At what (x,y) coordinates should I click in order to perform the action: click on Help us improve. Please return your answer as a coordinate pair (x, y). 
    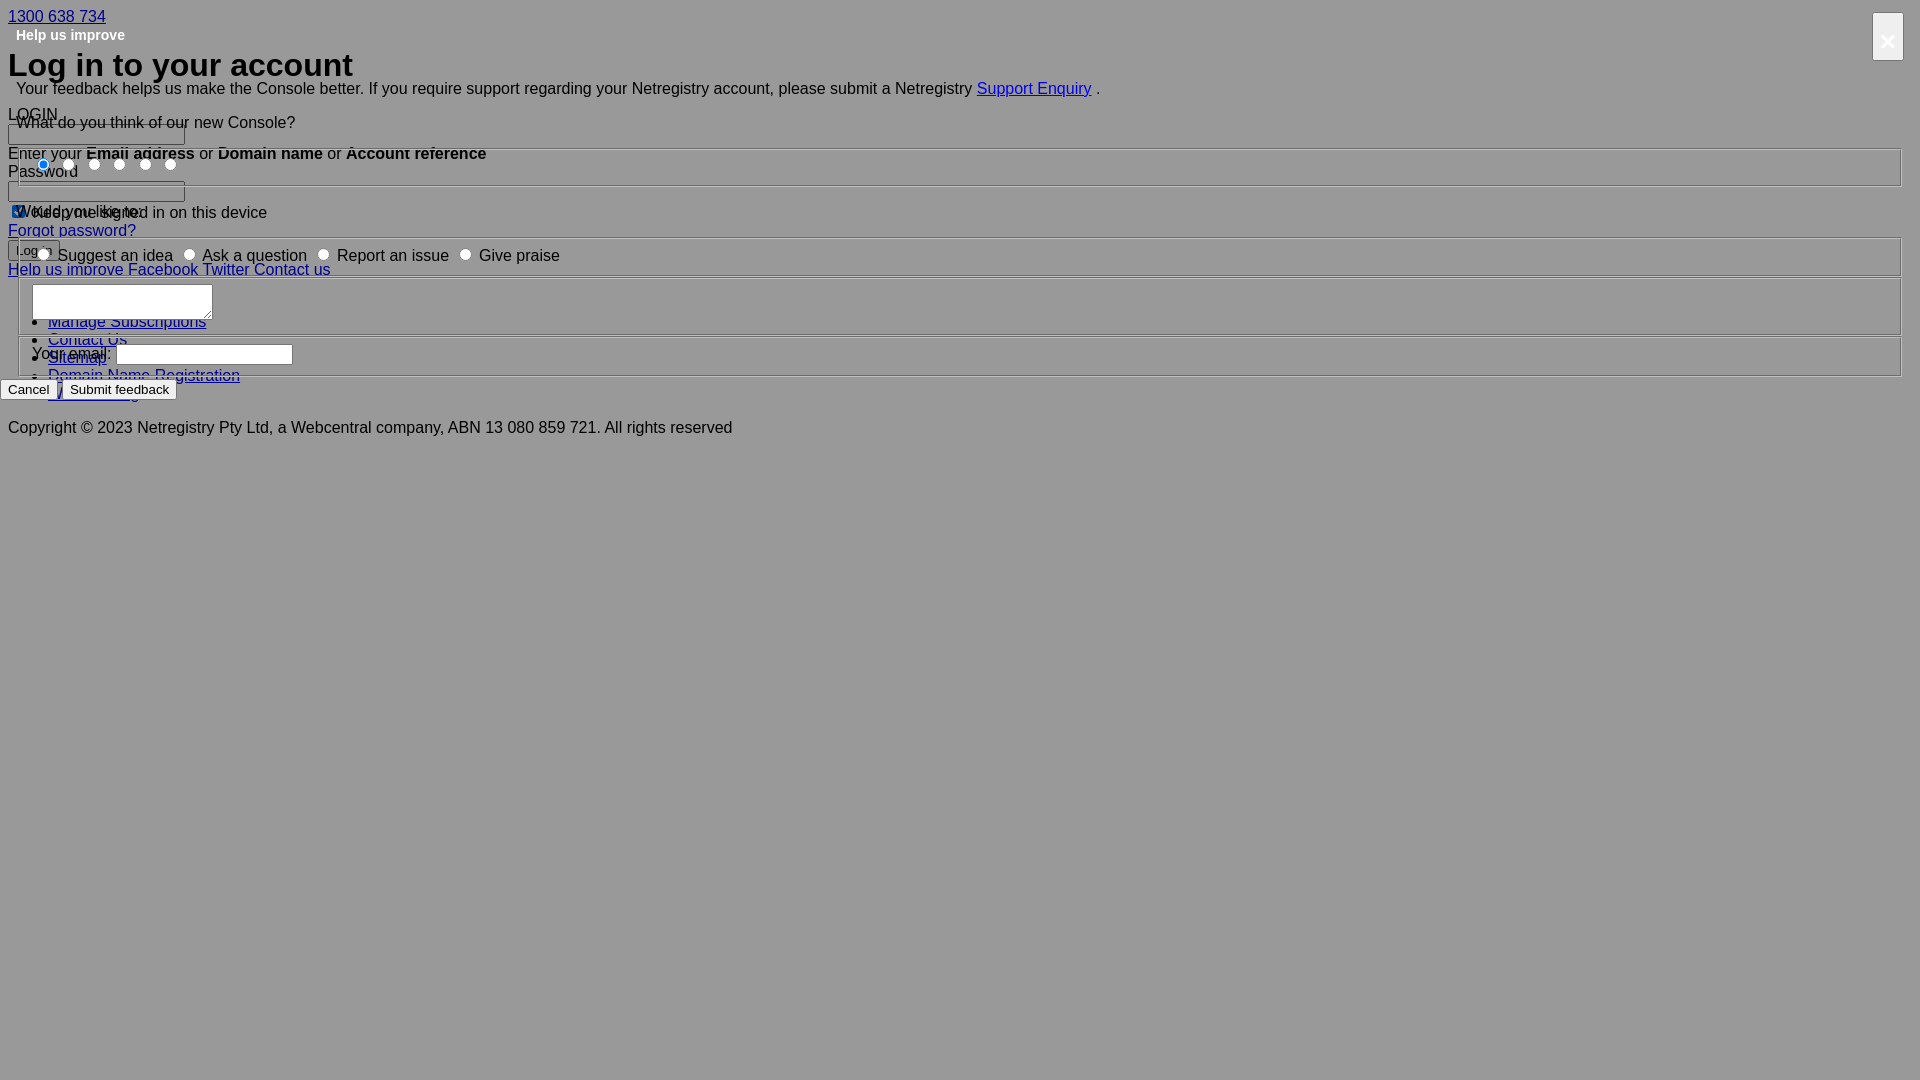
    Looking at the image, I should click on (66, 270).